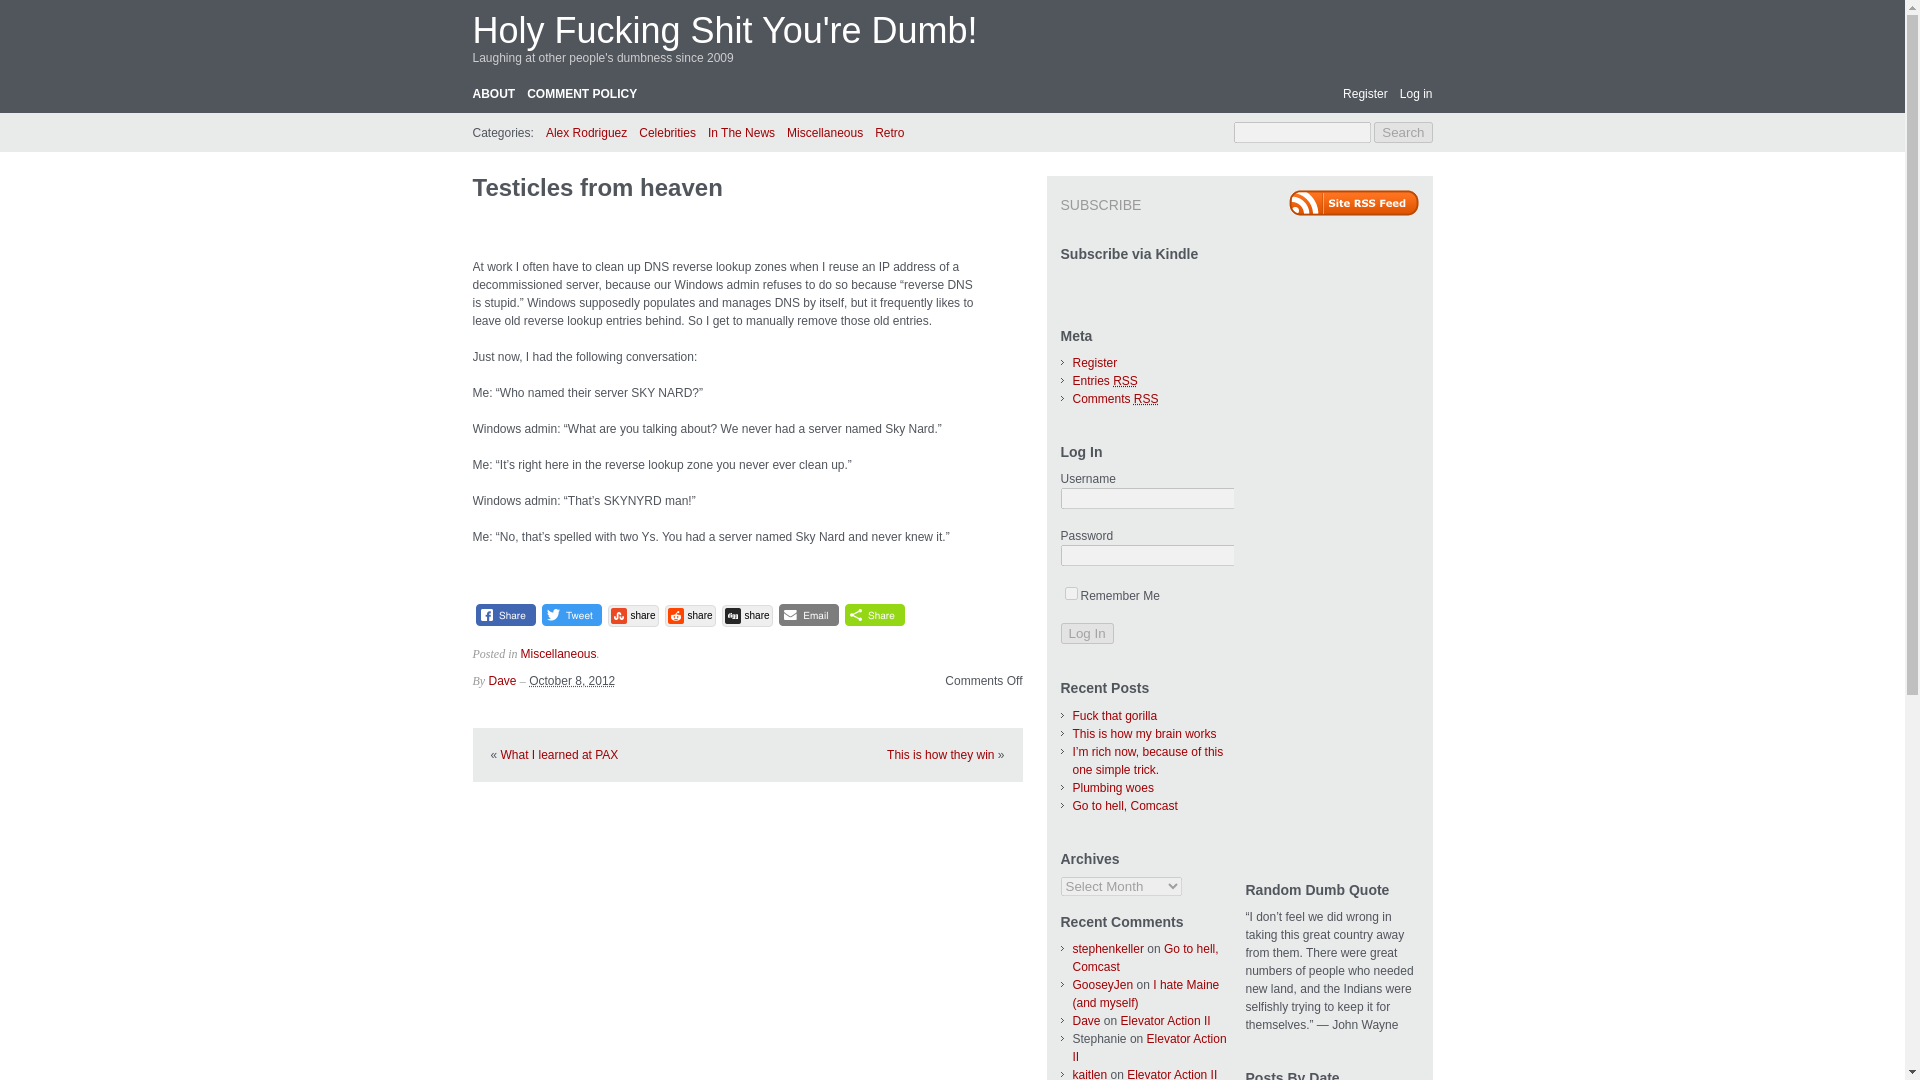  What do you see at coordinates (1124, 806) in the screenshot?
I see `Go to hell, Comcast` at bounding box center [1124, 806].